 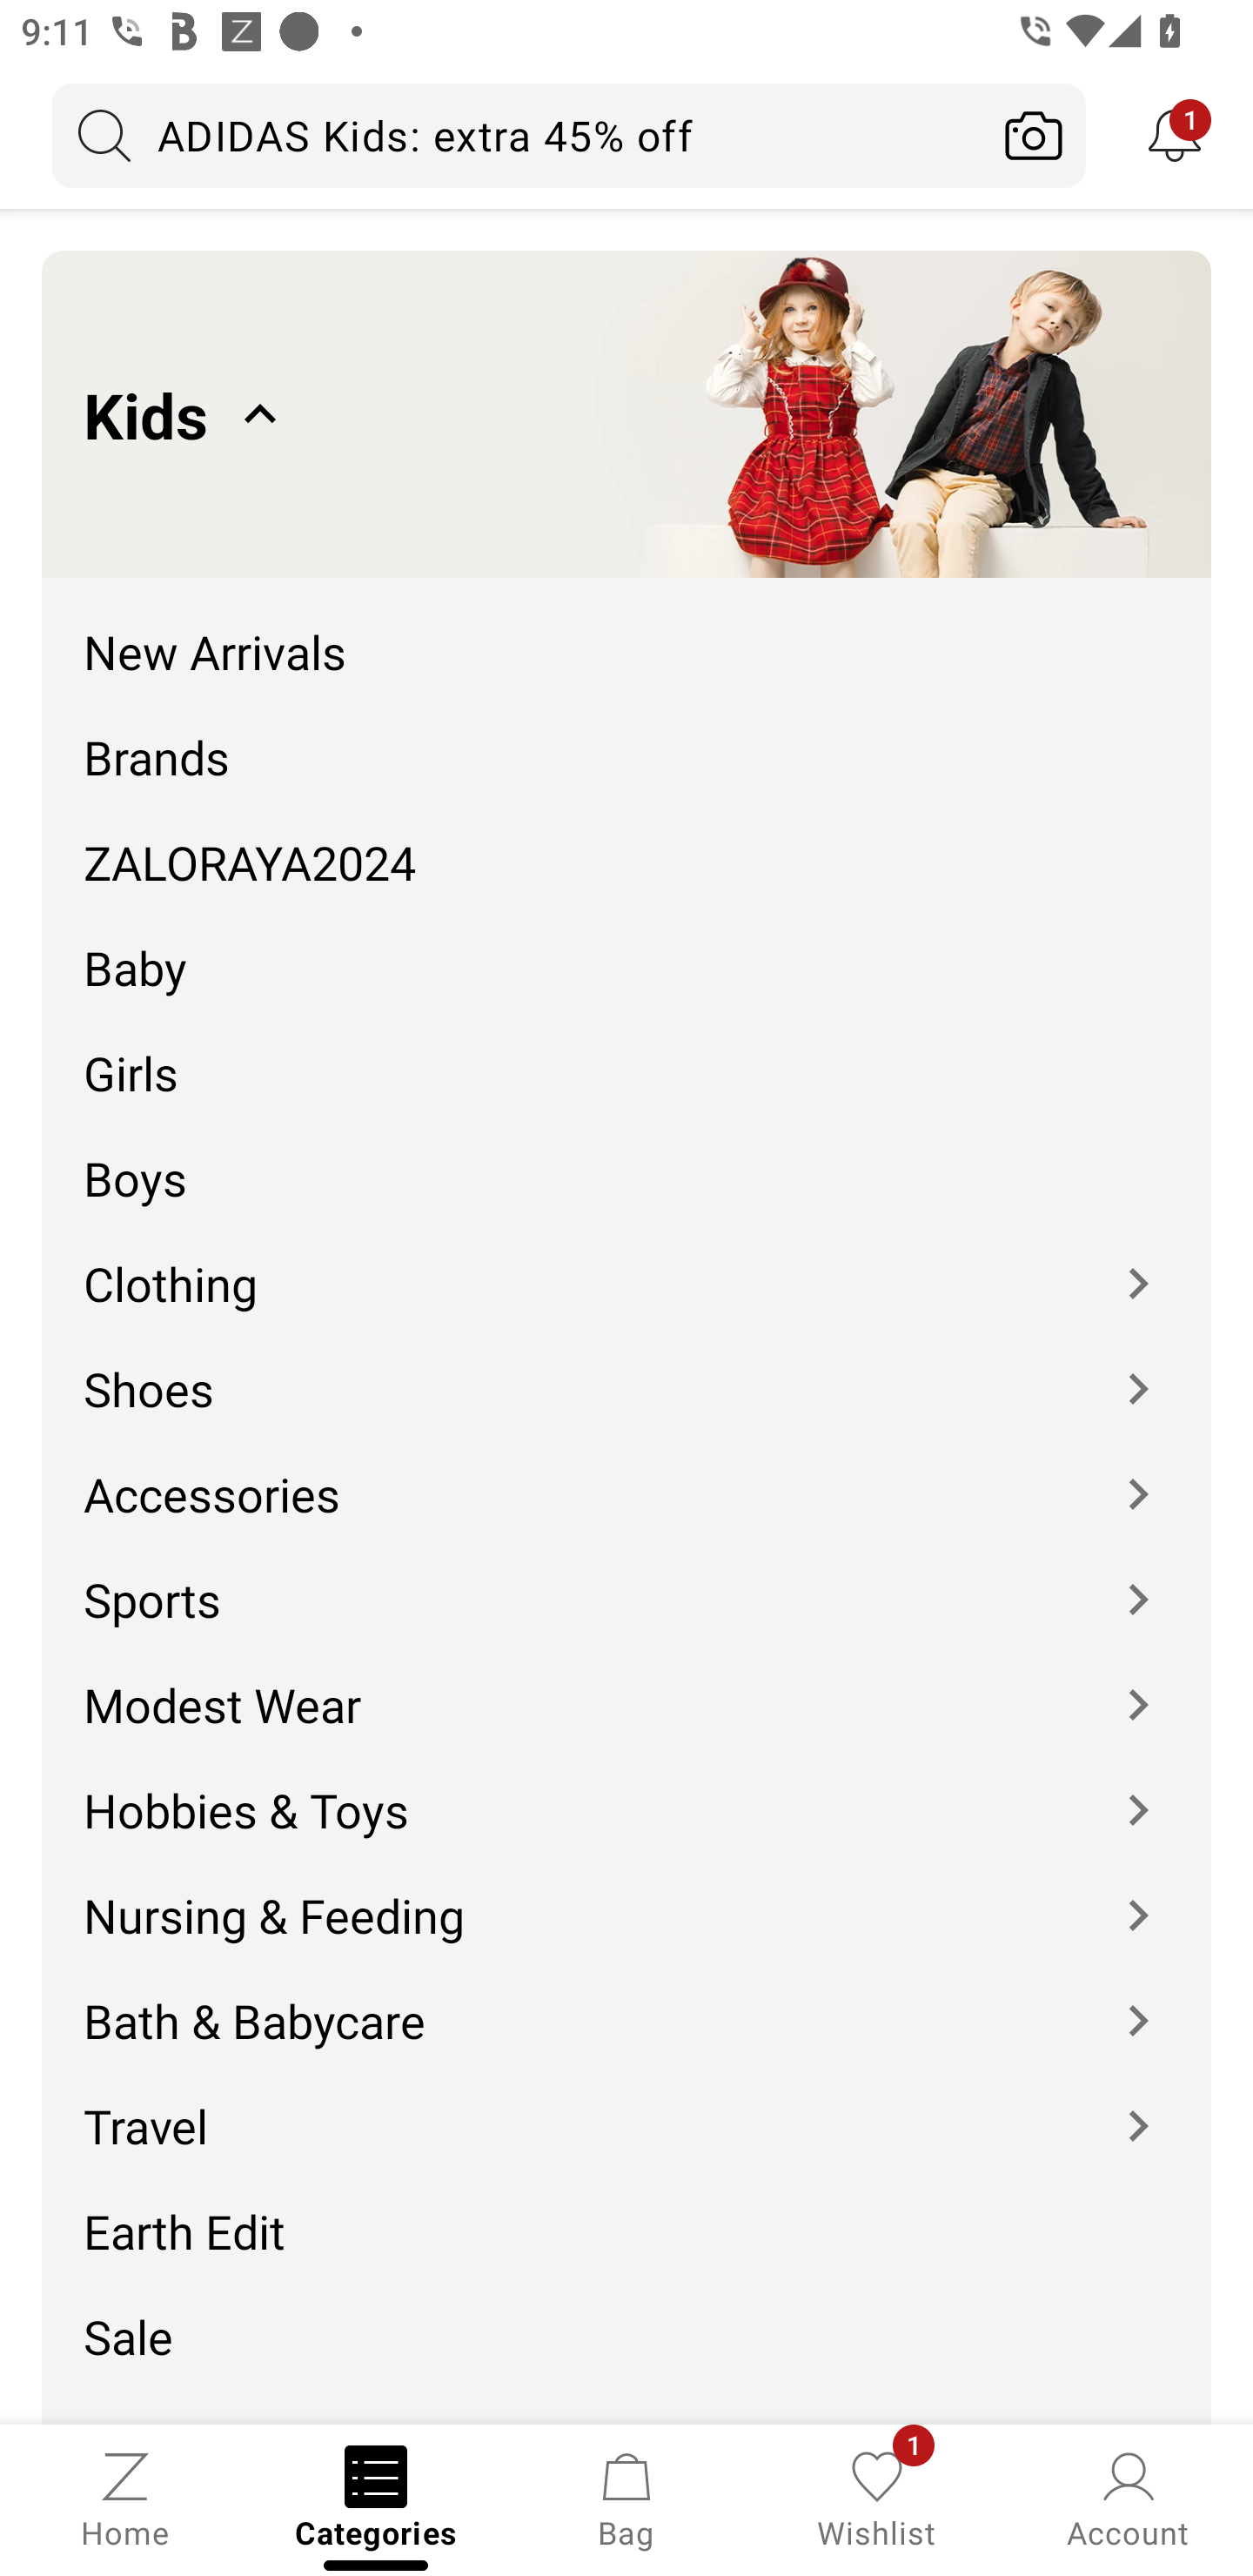 I want to click on Accessories, so click(x=626, y=1472).